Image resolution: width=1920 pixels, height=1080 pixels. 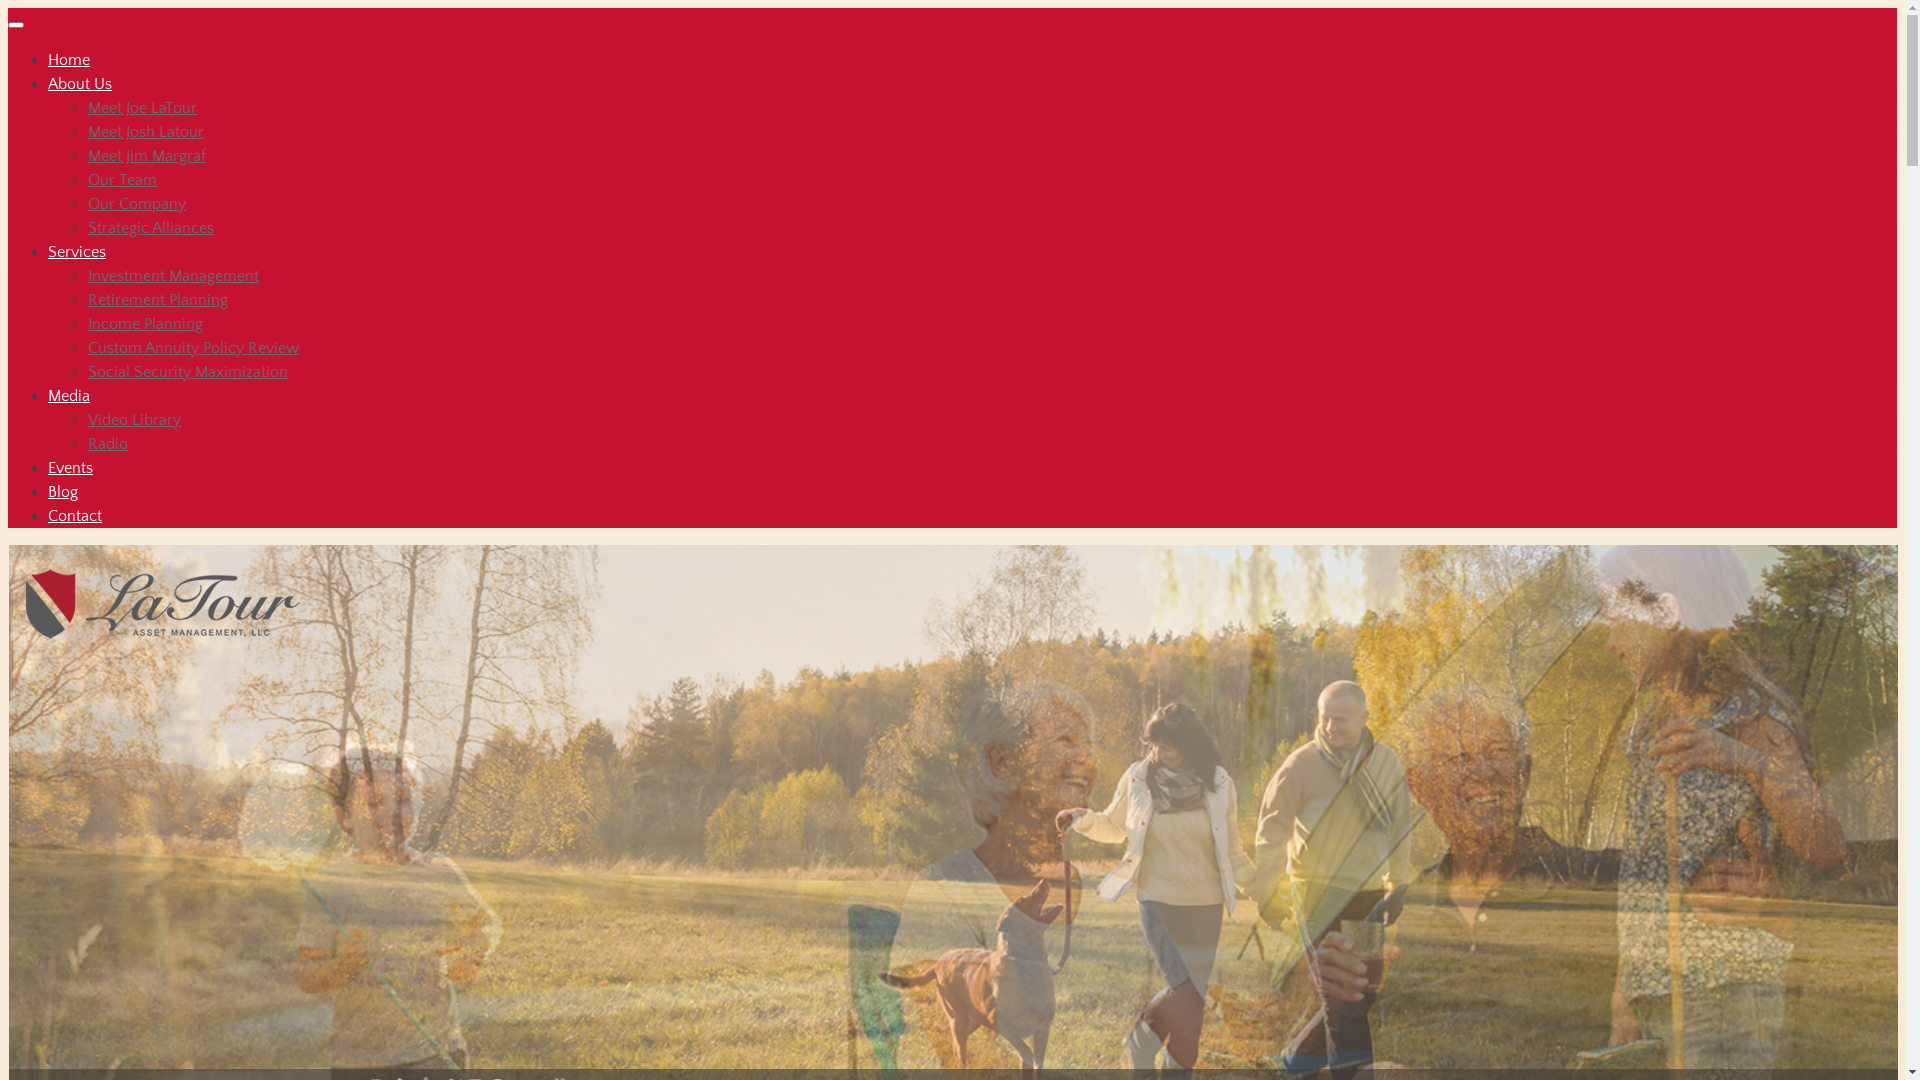 What do you see at coordinates (108, 444) in the screenshot?
I see `Radio` at bounding box center [108, 444].